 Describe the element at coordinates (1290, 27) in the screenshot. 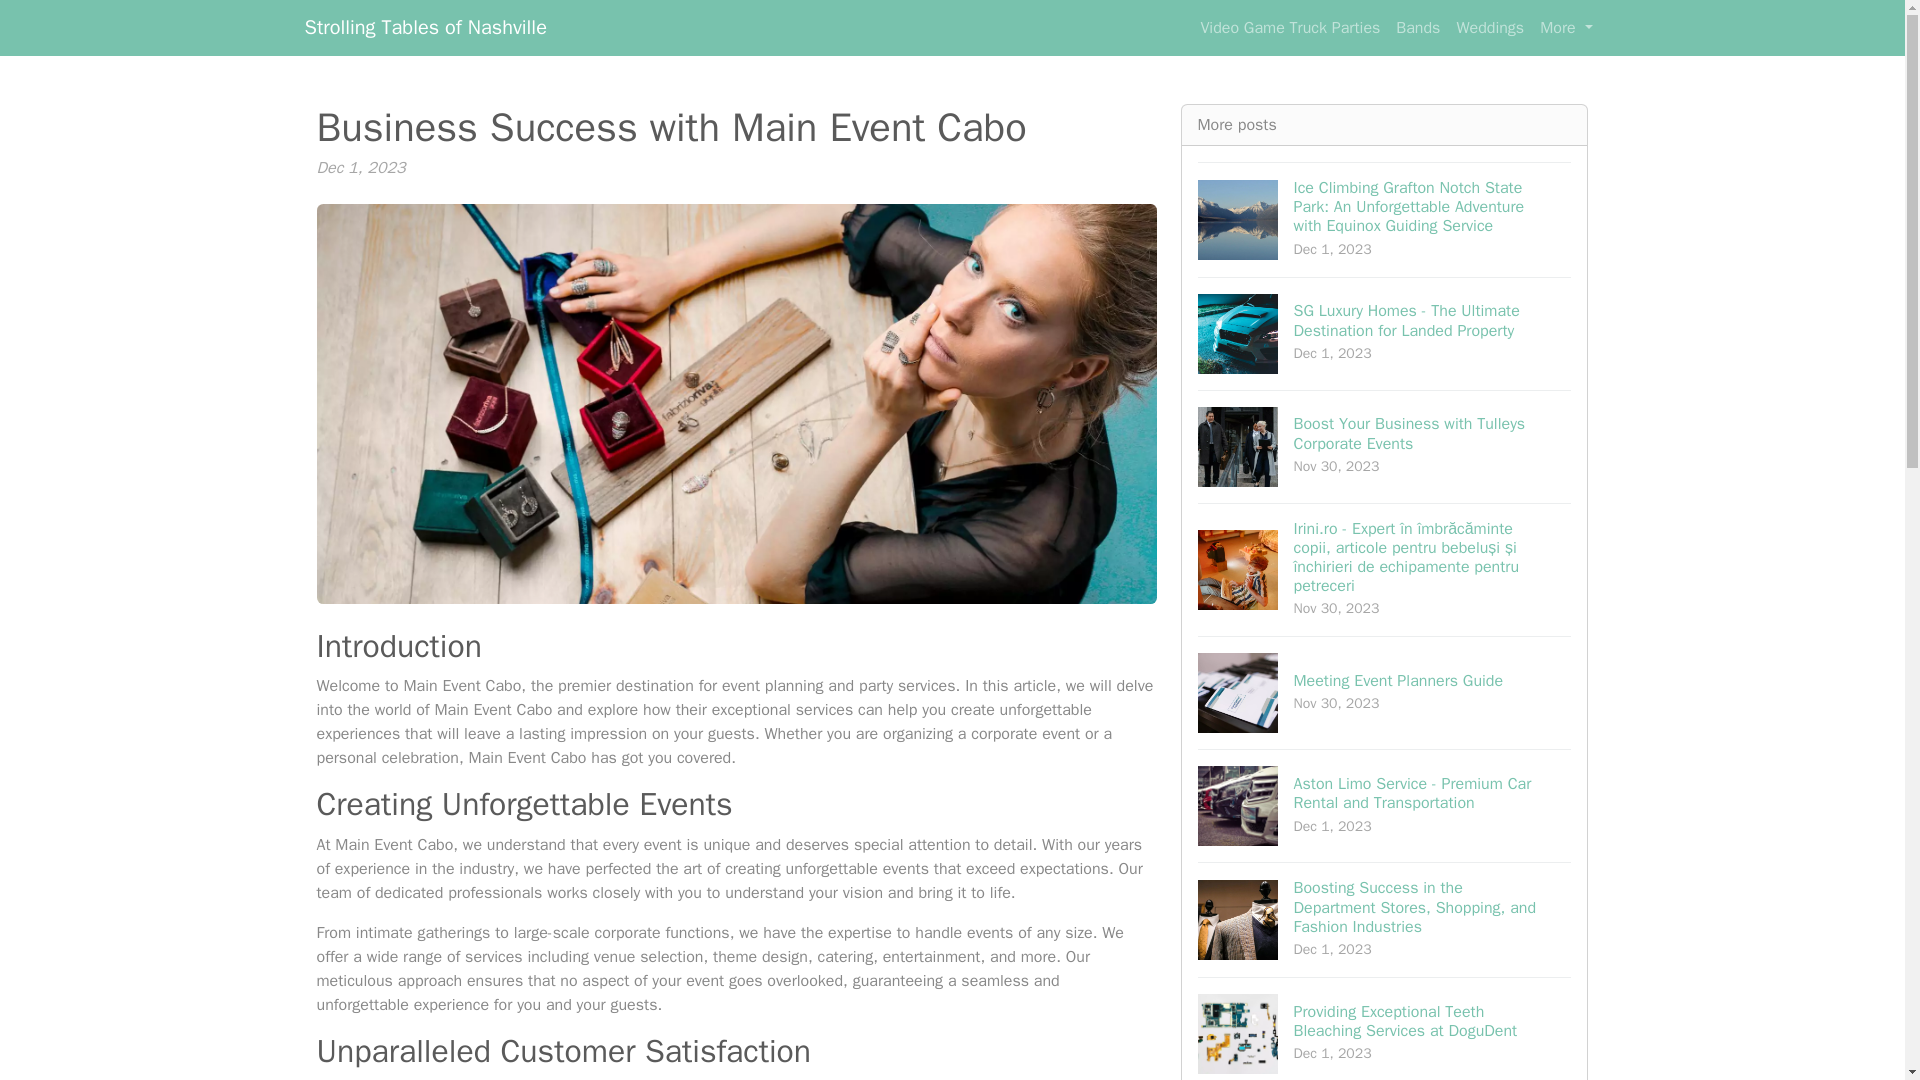

I see `Video Game Truck Parties` at that location.